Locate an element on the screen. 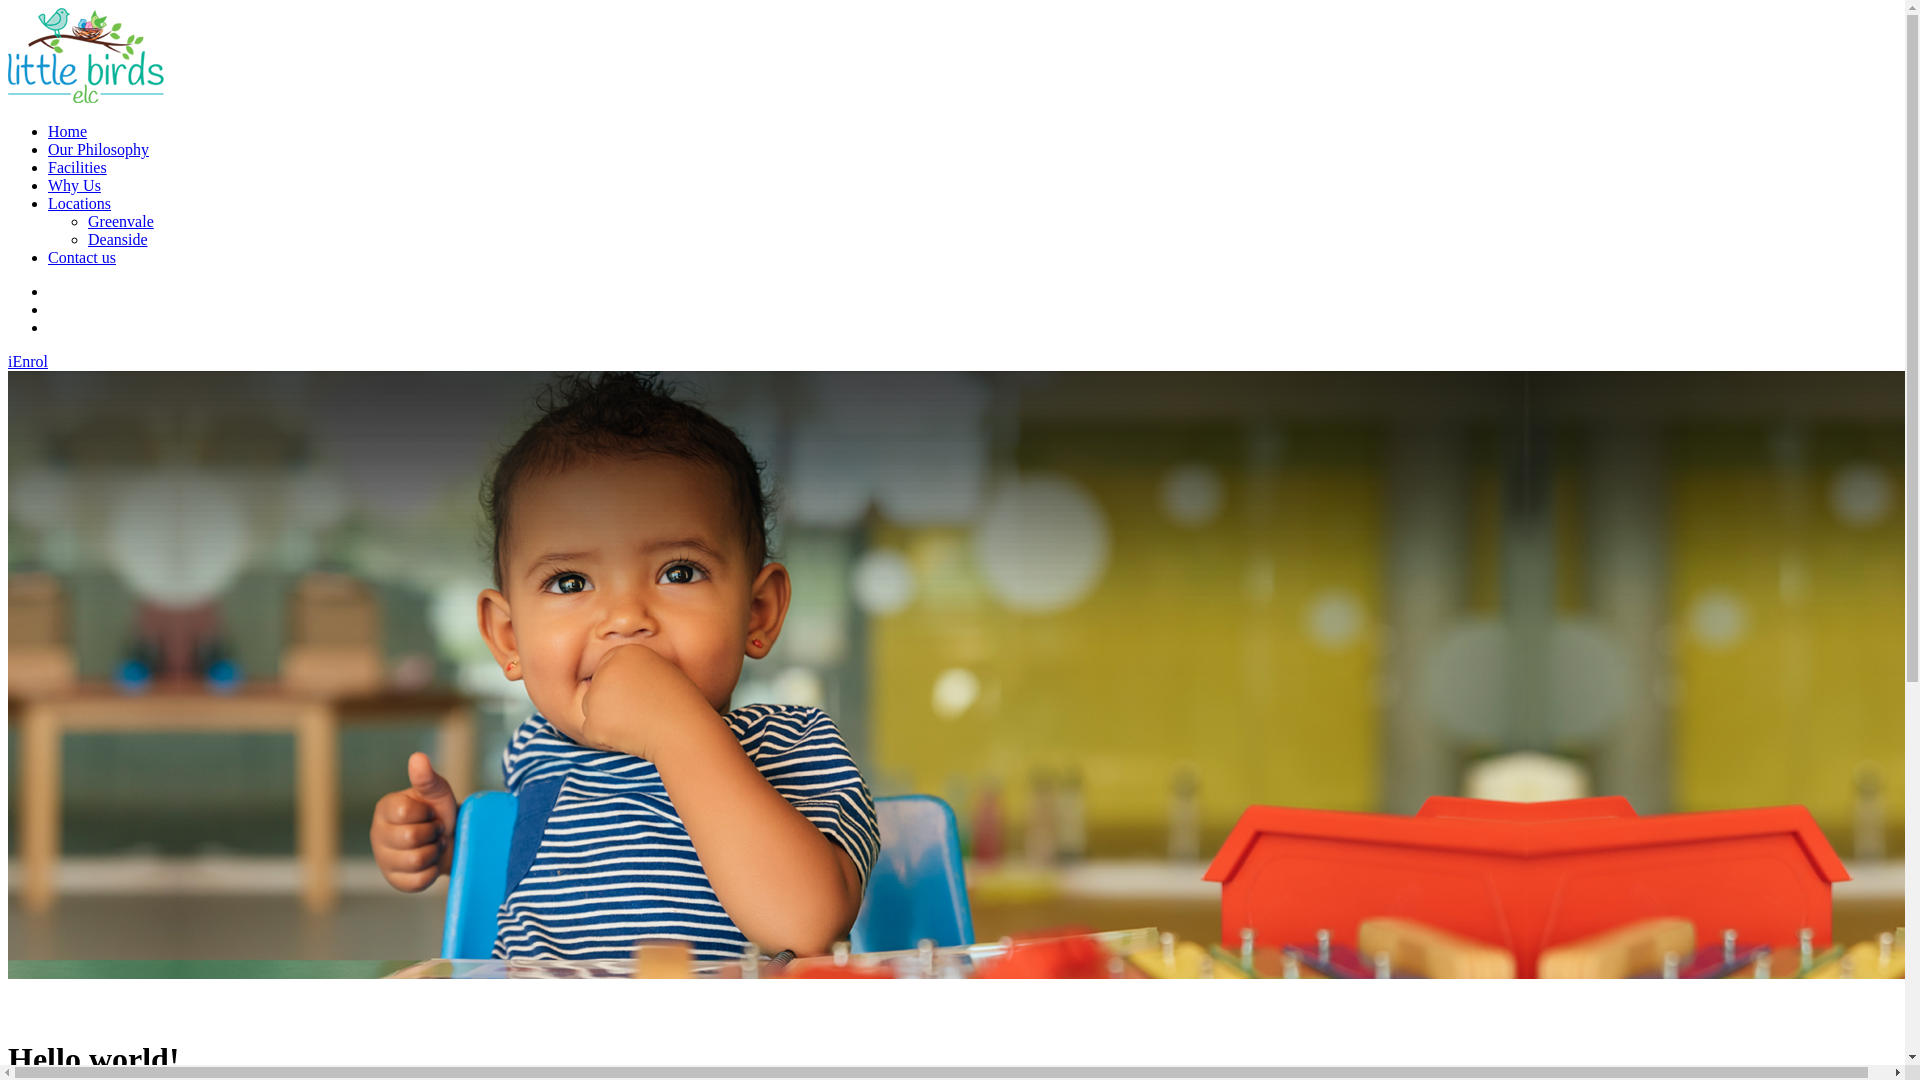  Our Philosophy is located at coordinates (98, 150).